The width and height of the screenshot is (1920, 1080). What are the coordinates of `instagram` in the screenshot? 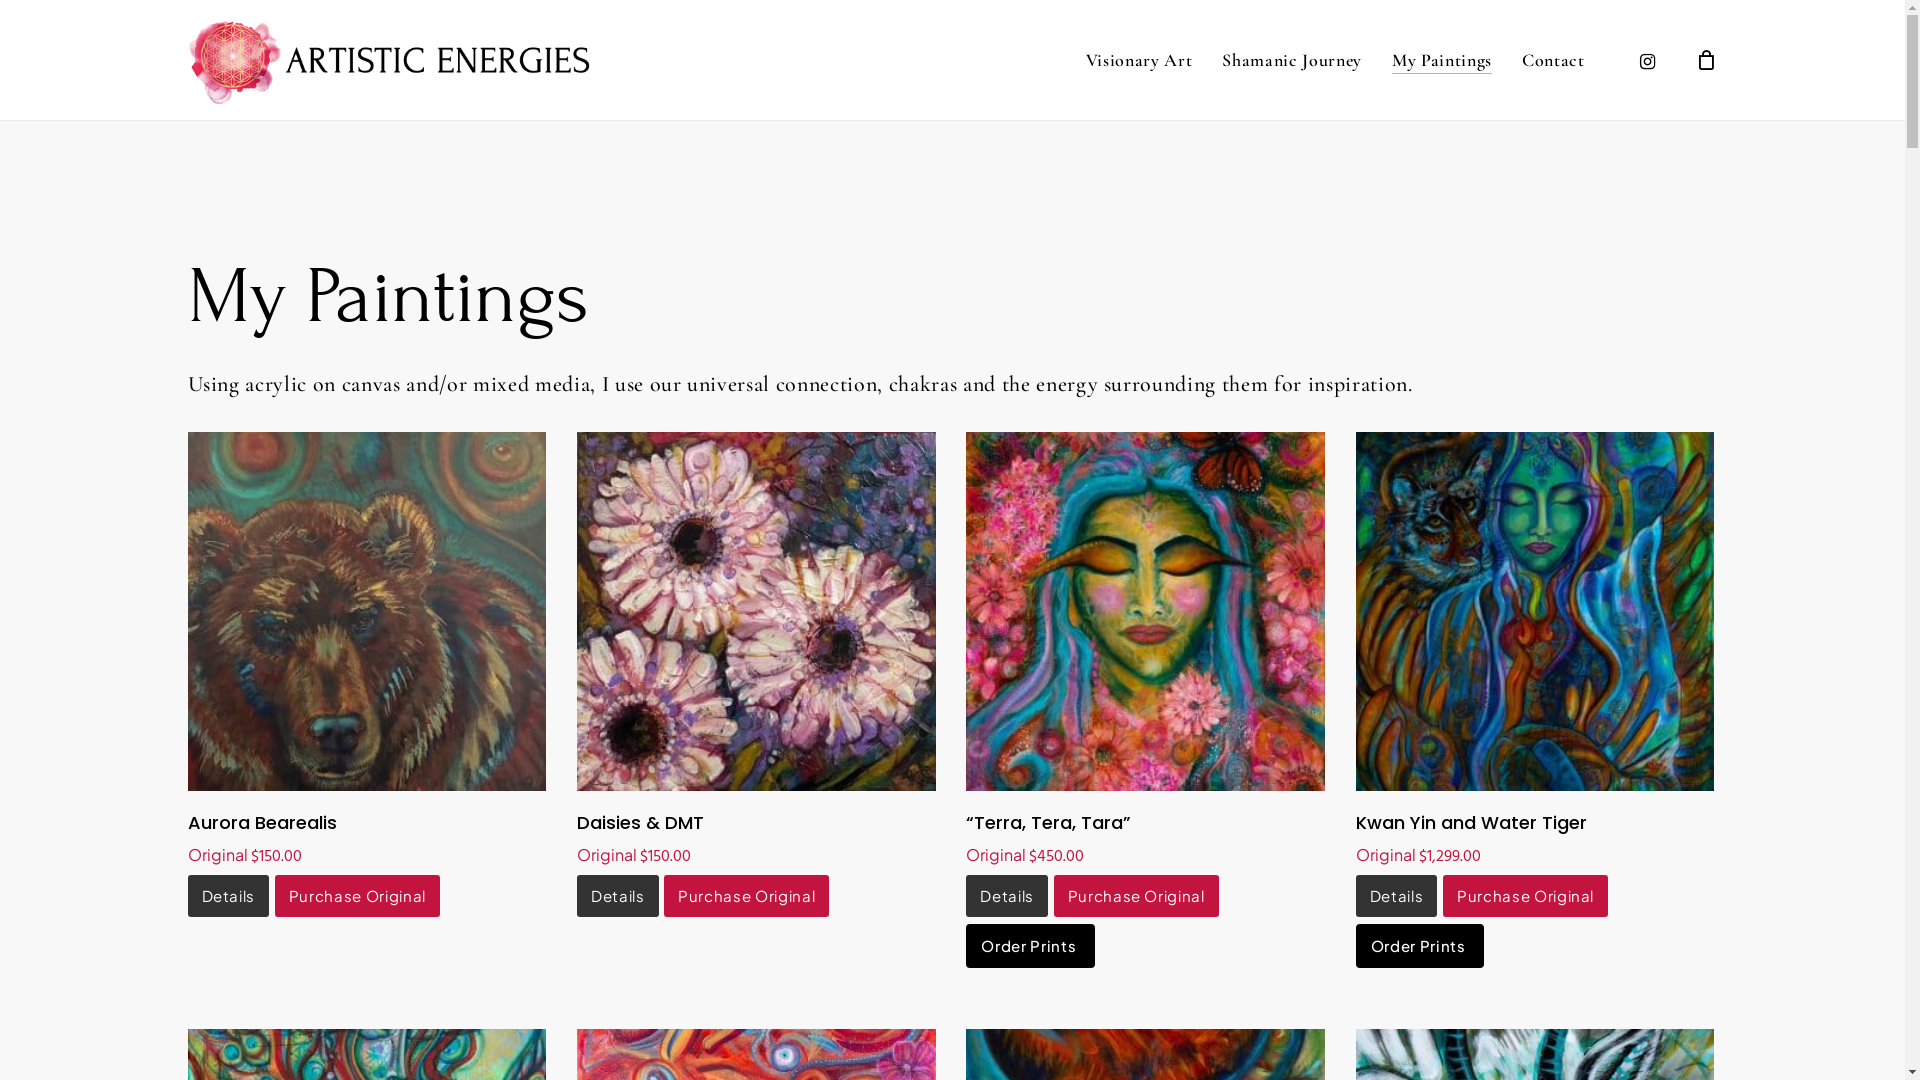 It's located at (1648, 60).